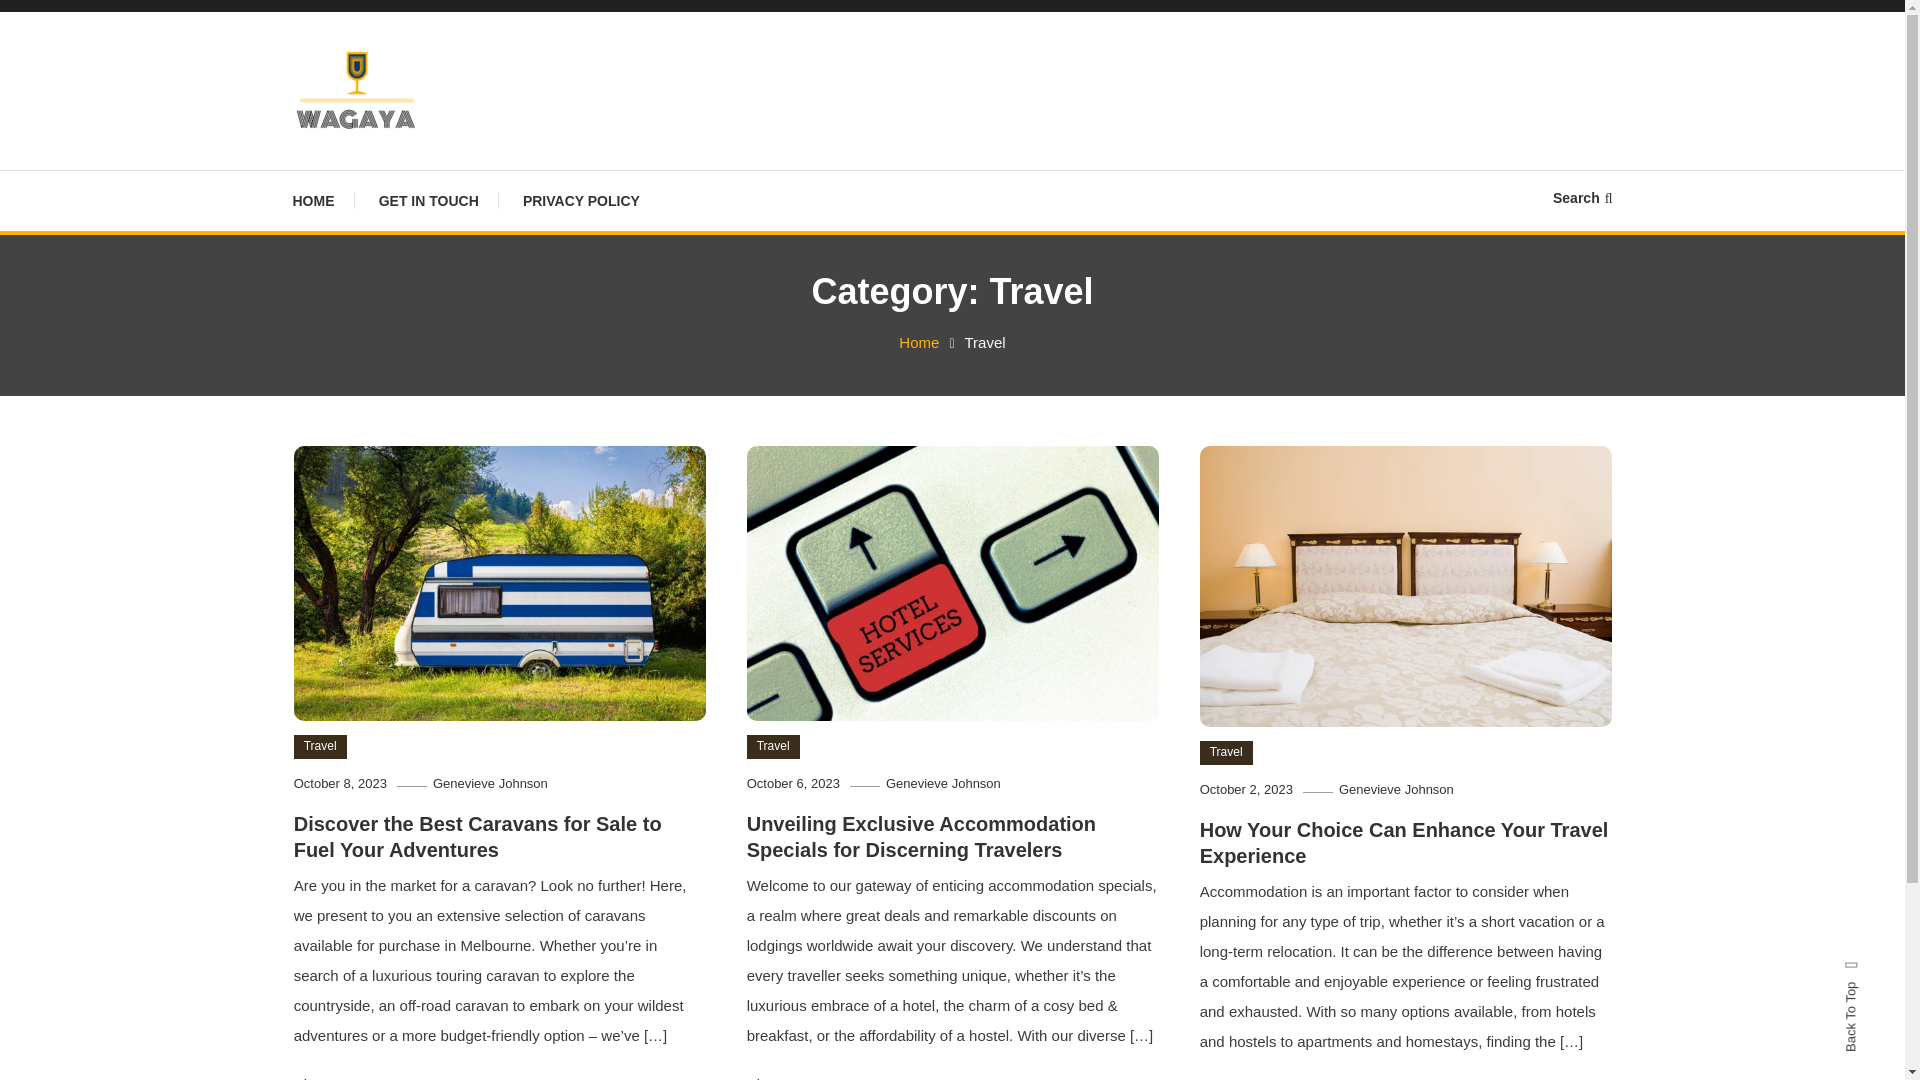 The image size is (1920, 1080). I want to click on Search, so click(1582, 198).